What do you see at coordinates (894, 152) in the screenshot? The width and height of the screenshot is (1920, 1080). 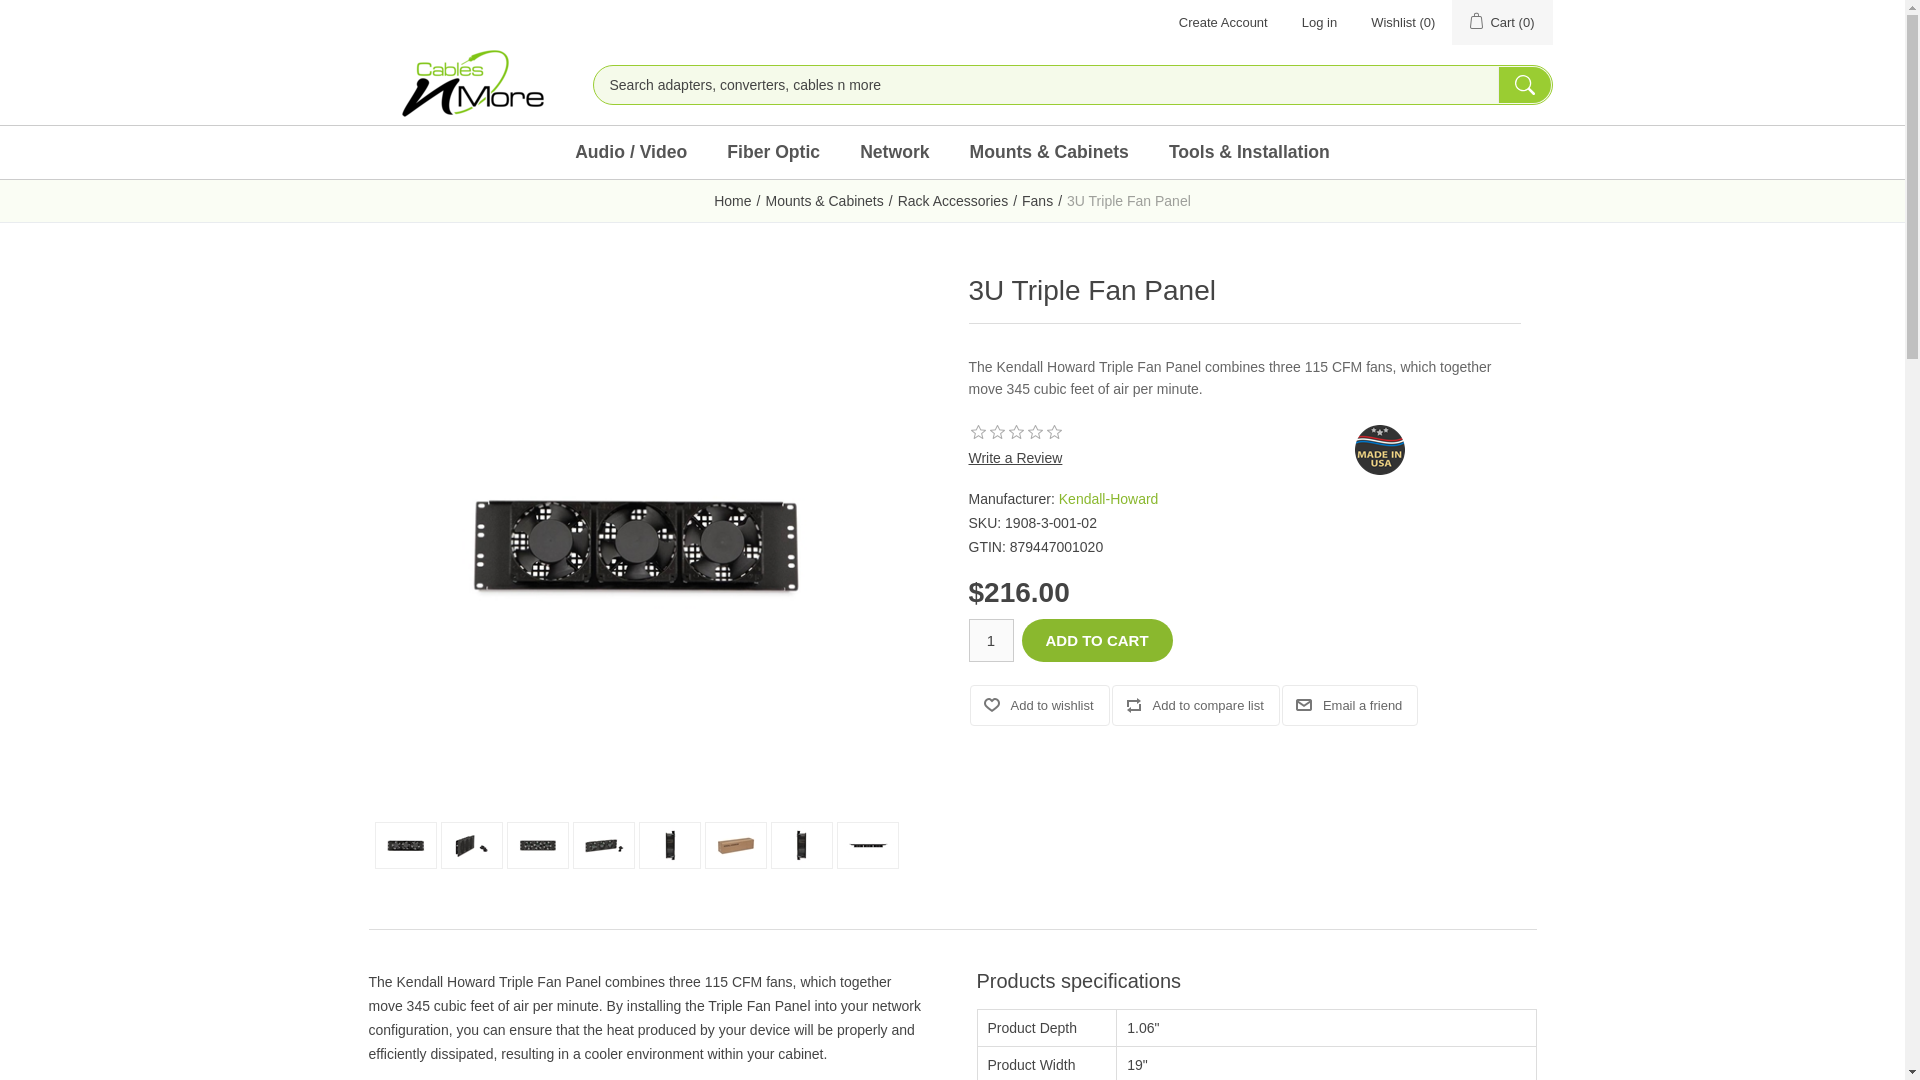 I see `Network` at bounding box center [894, 152].